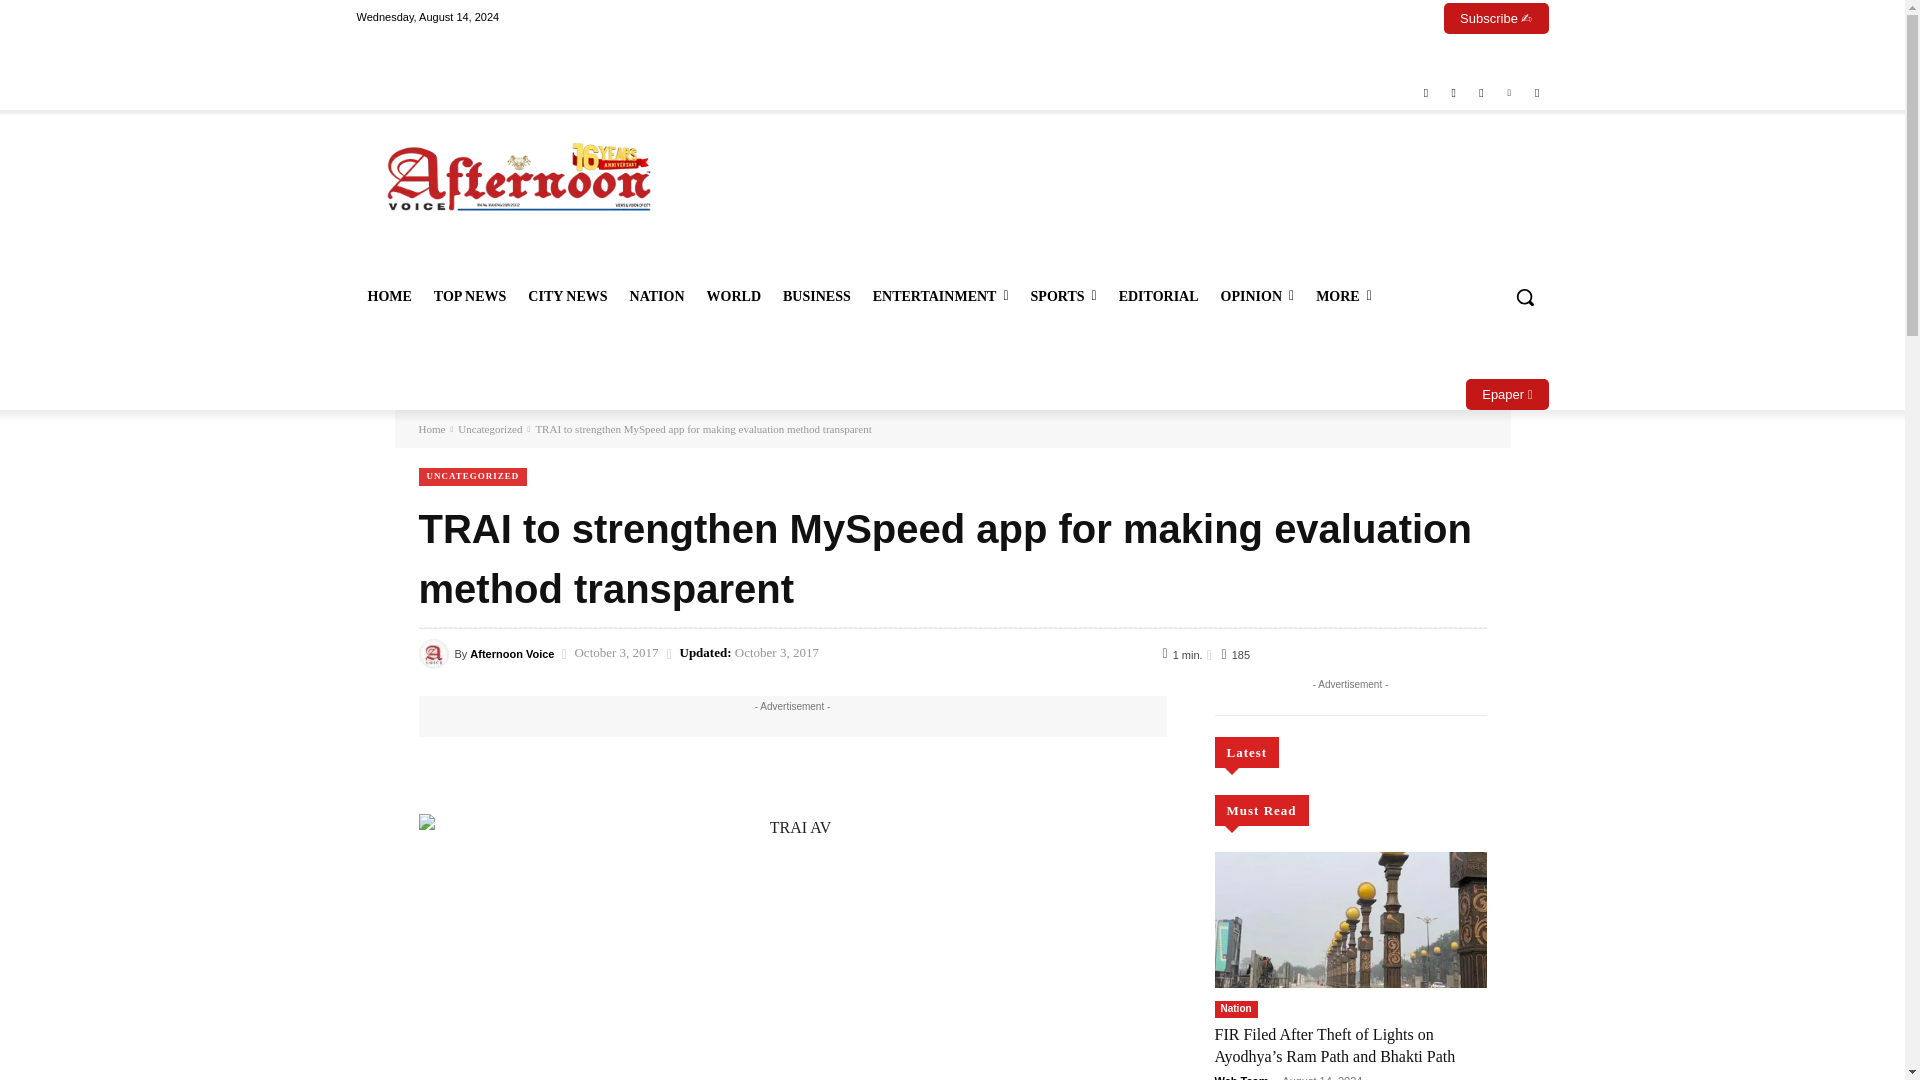  What do you see at coordinates (1538, 93) in the screenshot?
I see `Youtube` at bounding box center [1538, 93].